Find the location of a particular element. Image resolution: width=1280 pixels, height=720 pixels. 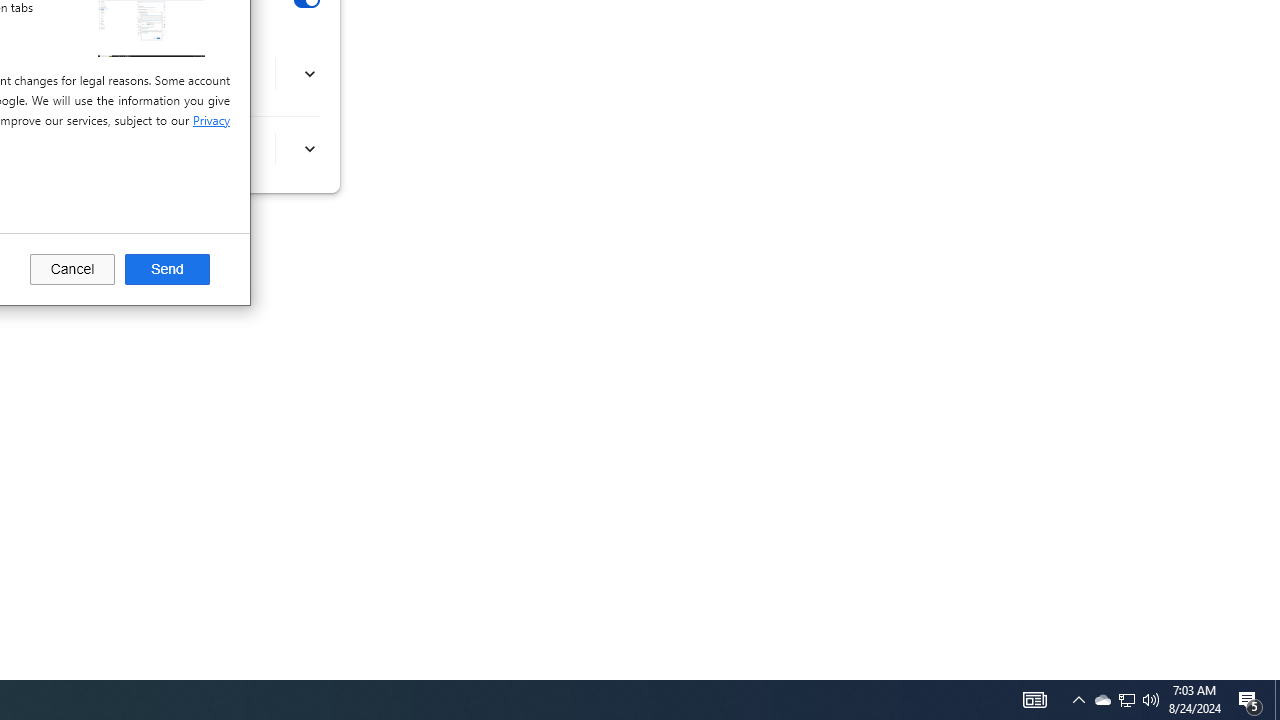

Cancel is located at coordinates (1034, 700).